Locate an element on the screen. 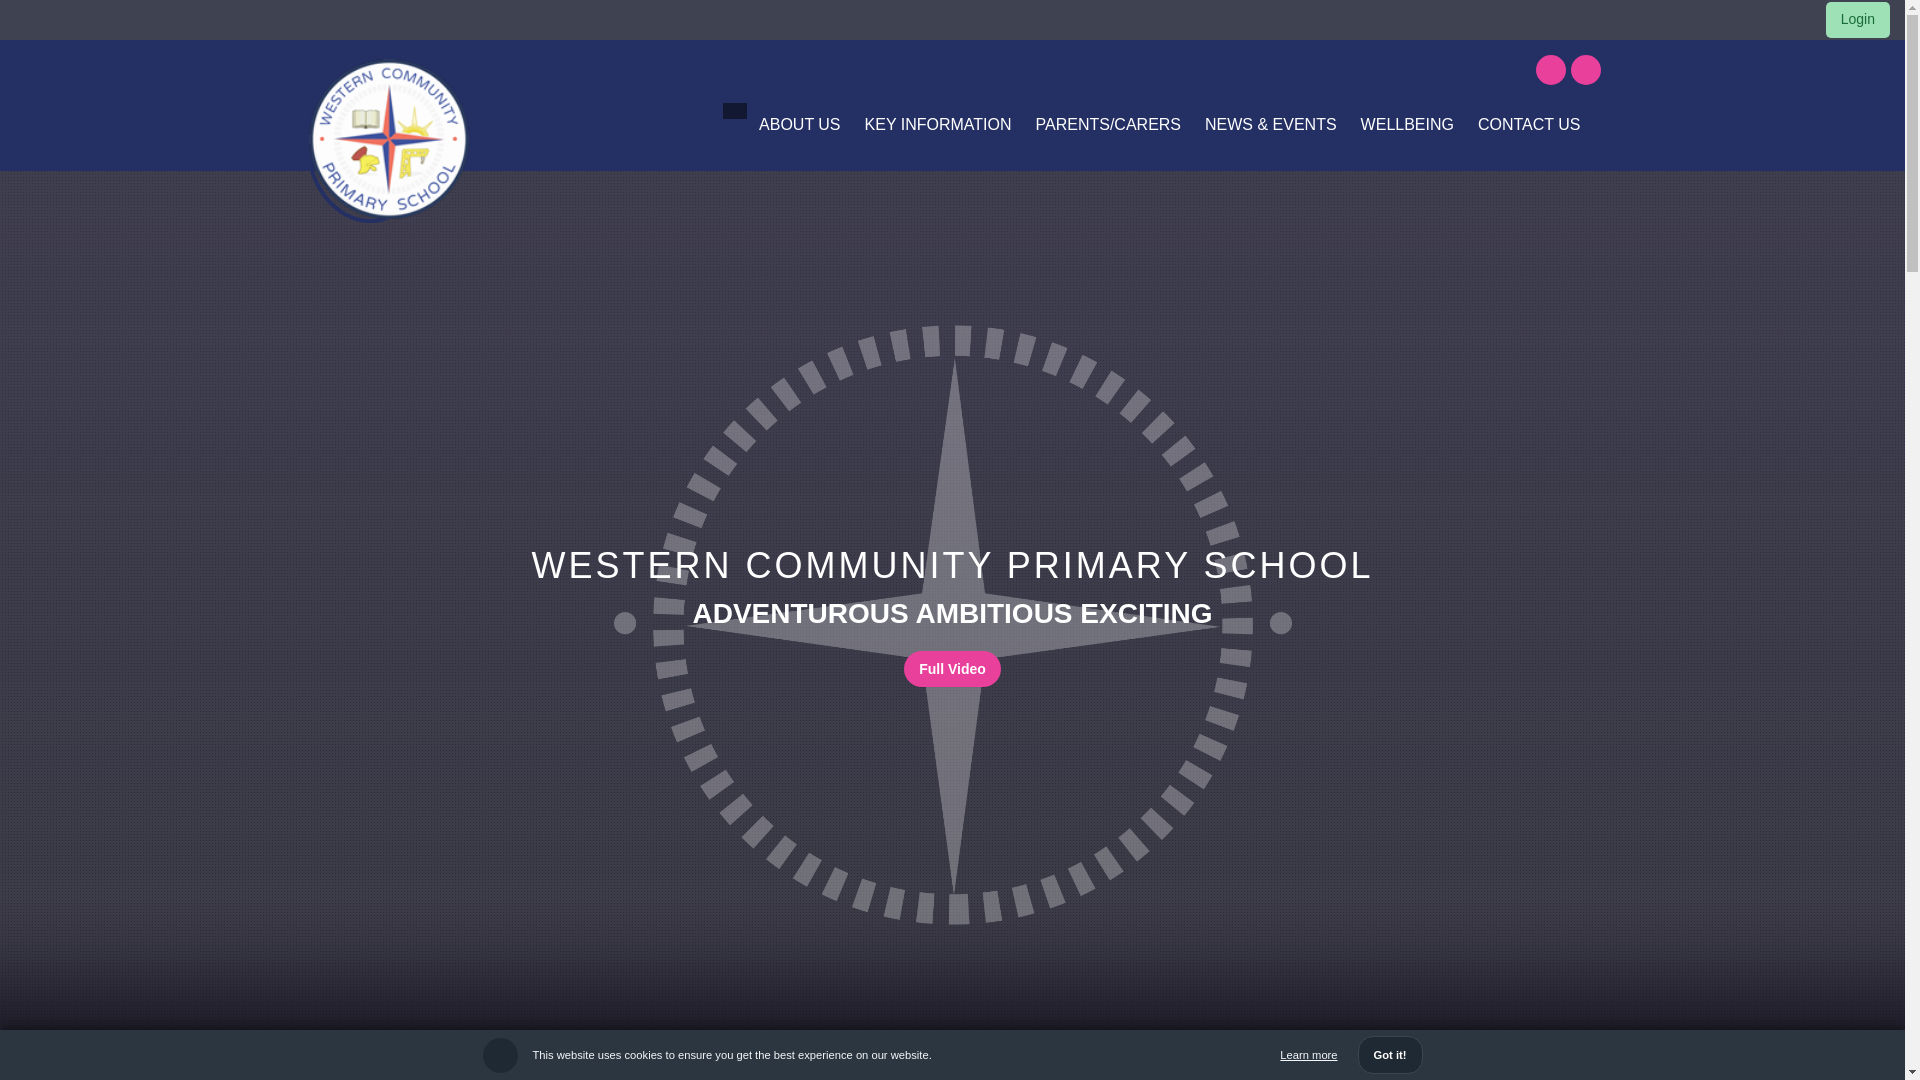 The image size is (1920, 1080). Learn more is located at coordinates (1308, 1054).